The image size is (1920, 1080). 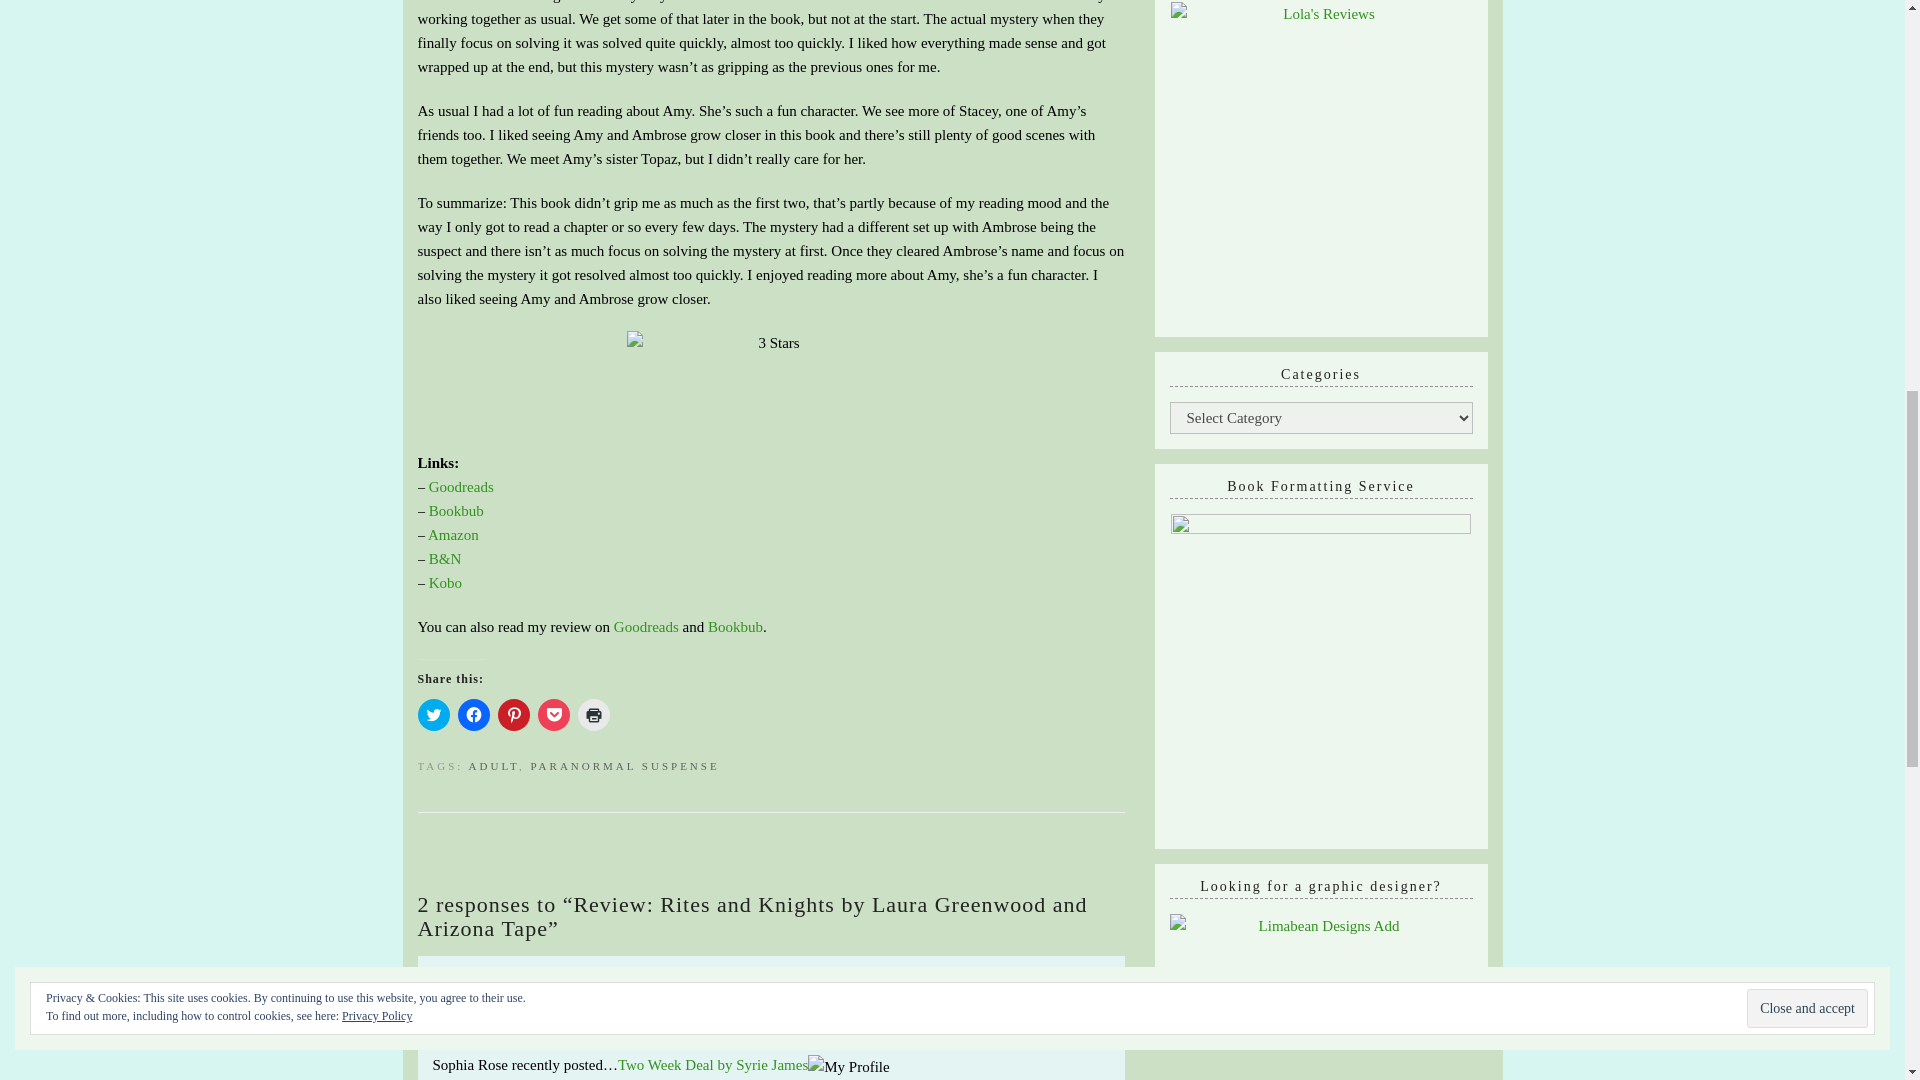 What do you see at coordinates (542, 984) in the screenshot?
I see `sophia rose` at bounding box center [542, 984].